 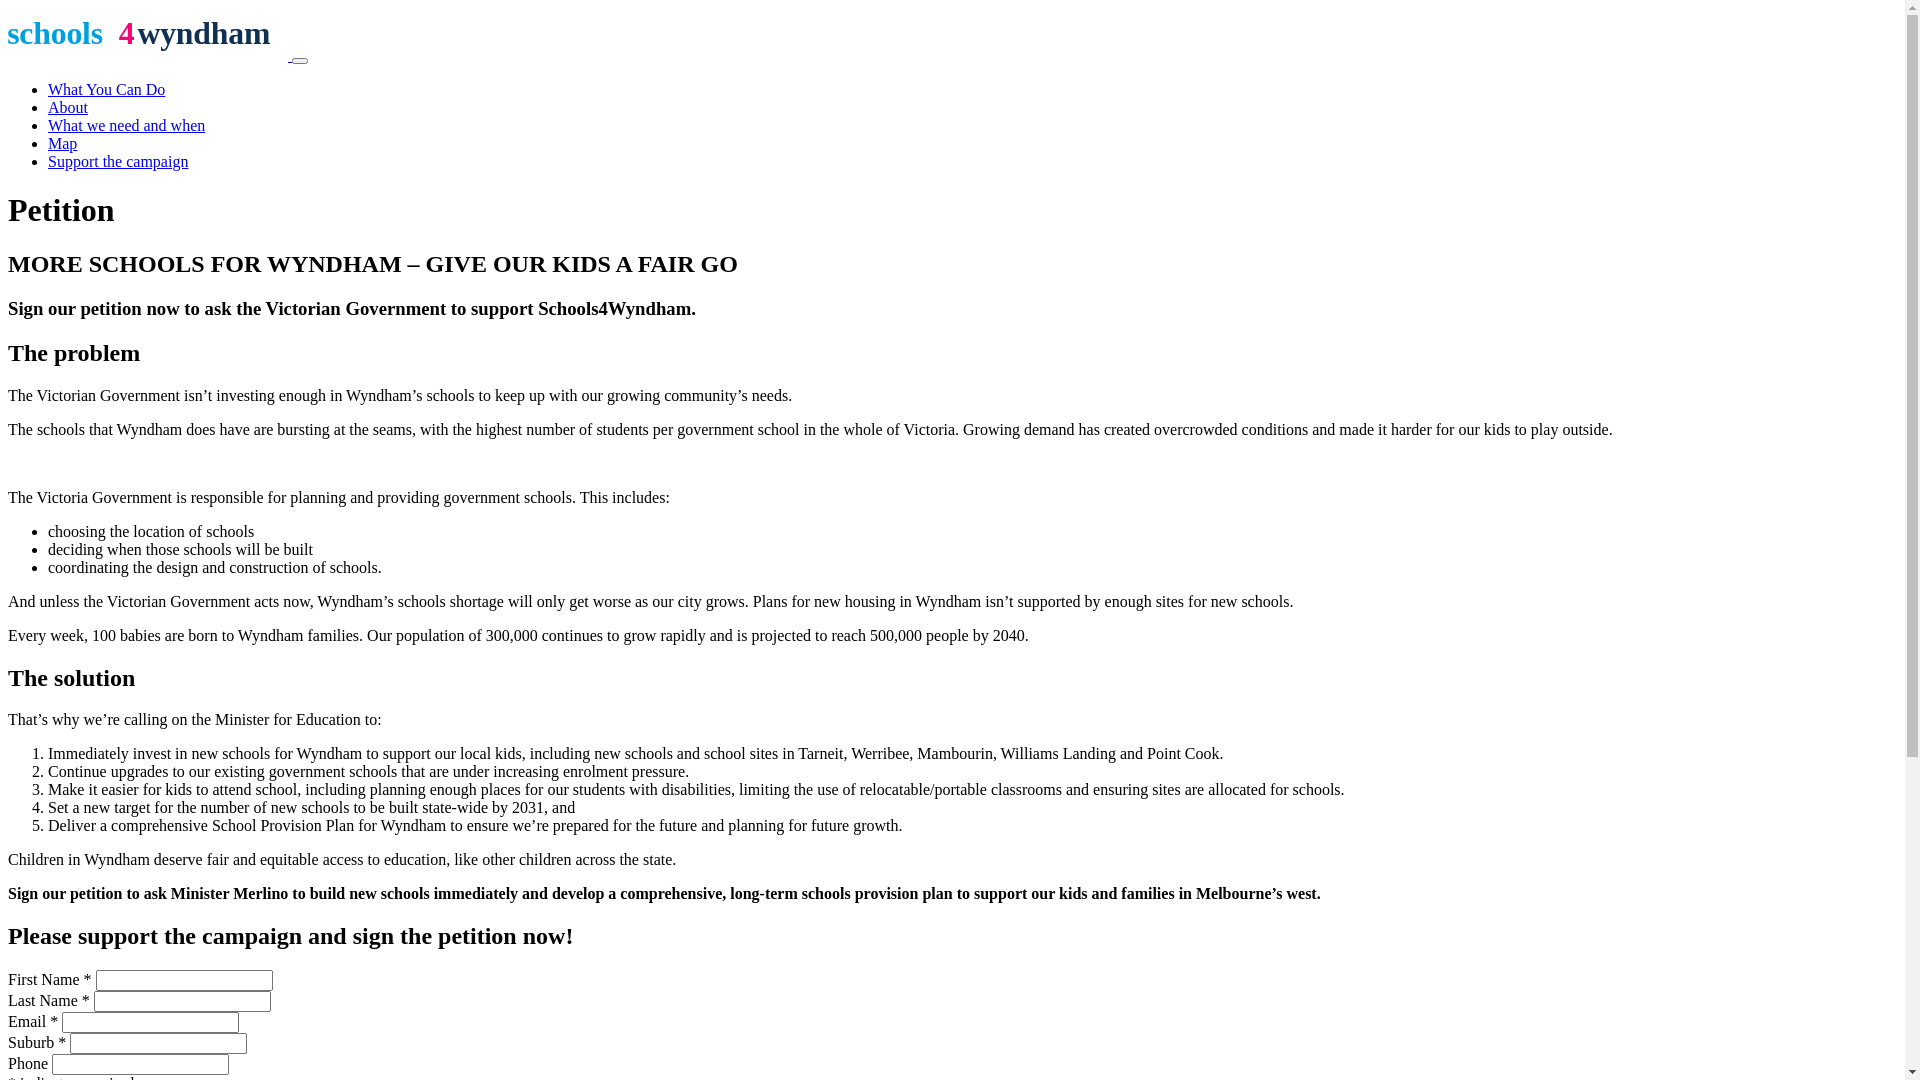 What do you see at coordinates (118, 162) in the screenshot?
I see `Support the campaign` at bounding box center [118, 162].